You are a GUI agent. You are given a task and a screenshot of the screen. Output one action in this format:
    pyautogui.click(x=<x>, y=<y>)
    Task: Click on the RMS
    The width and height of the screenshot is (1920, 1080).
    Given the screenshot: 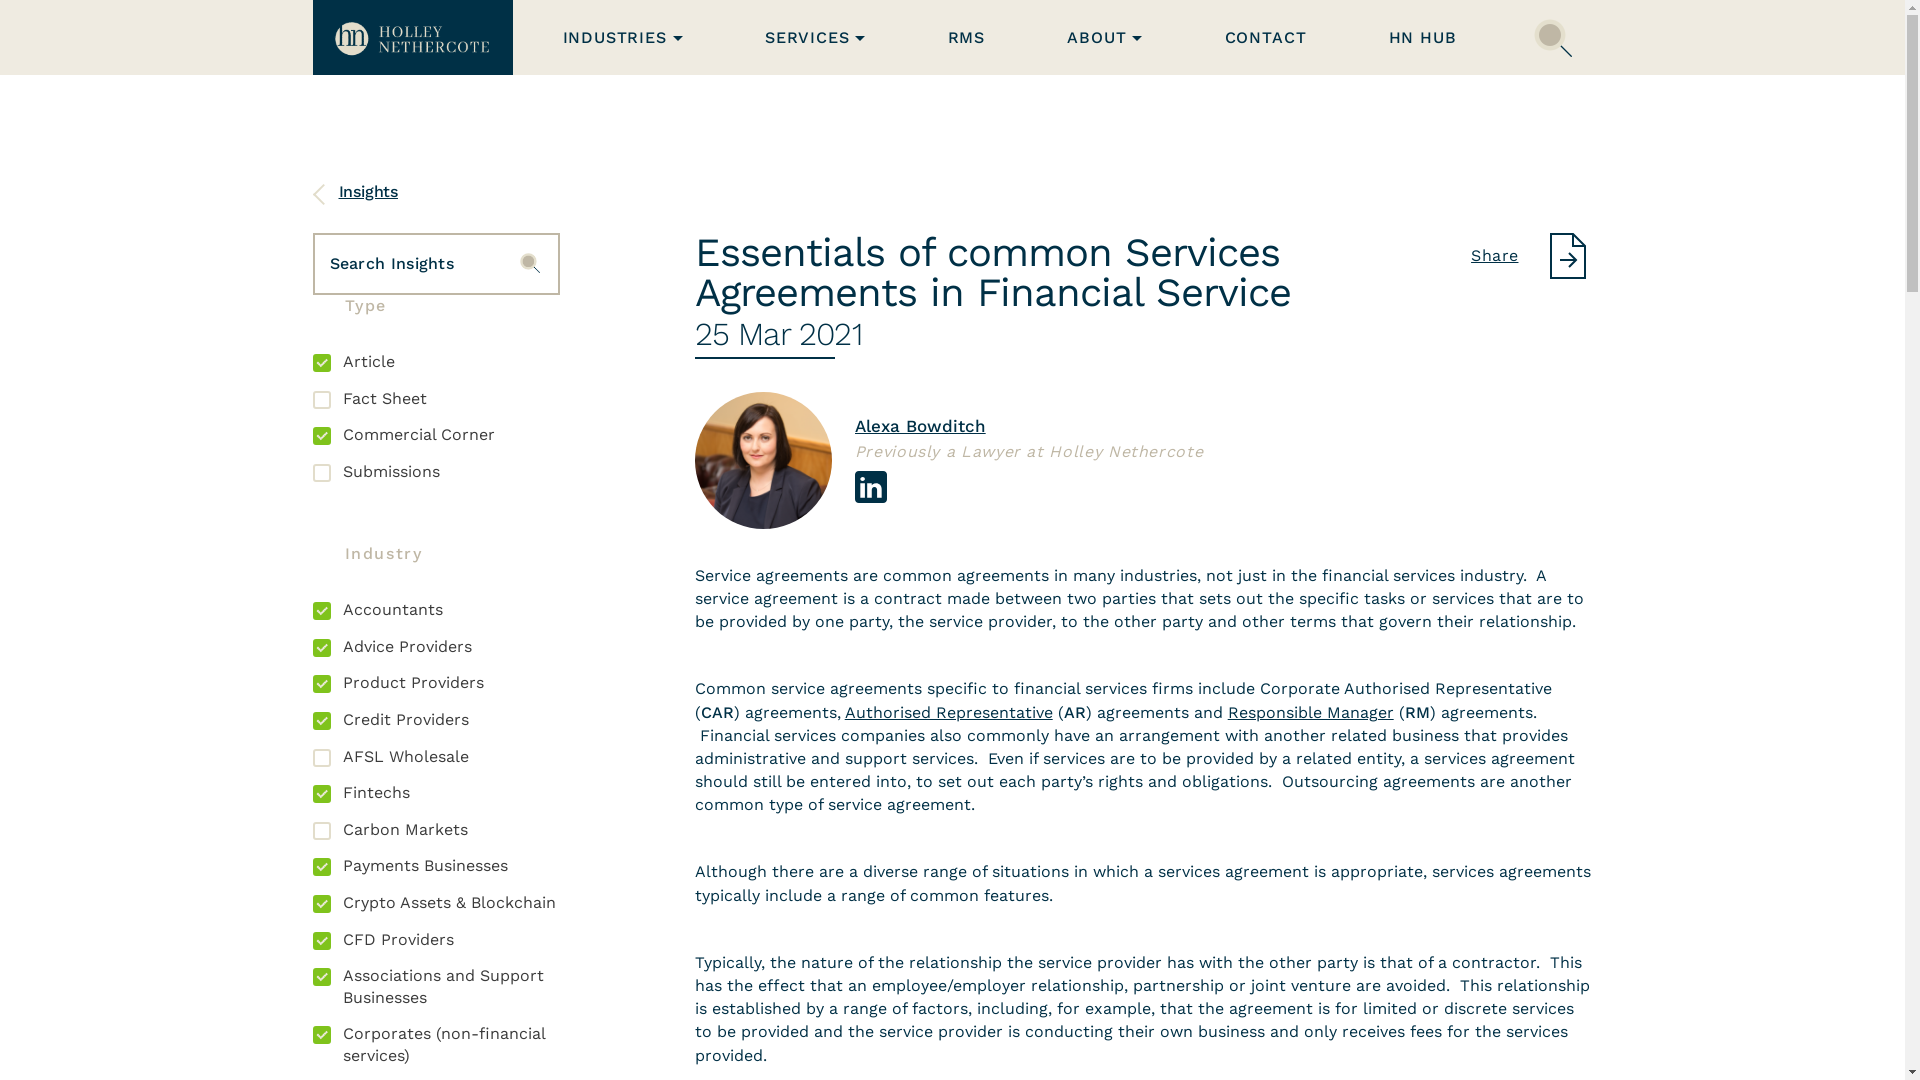 What is the action you would take?
    pyautogui.click(x=966, y=38)
    